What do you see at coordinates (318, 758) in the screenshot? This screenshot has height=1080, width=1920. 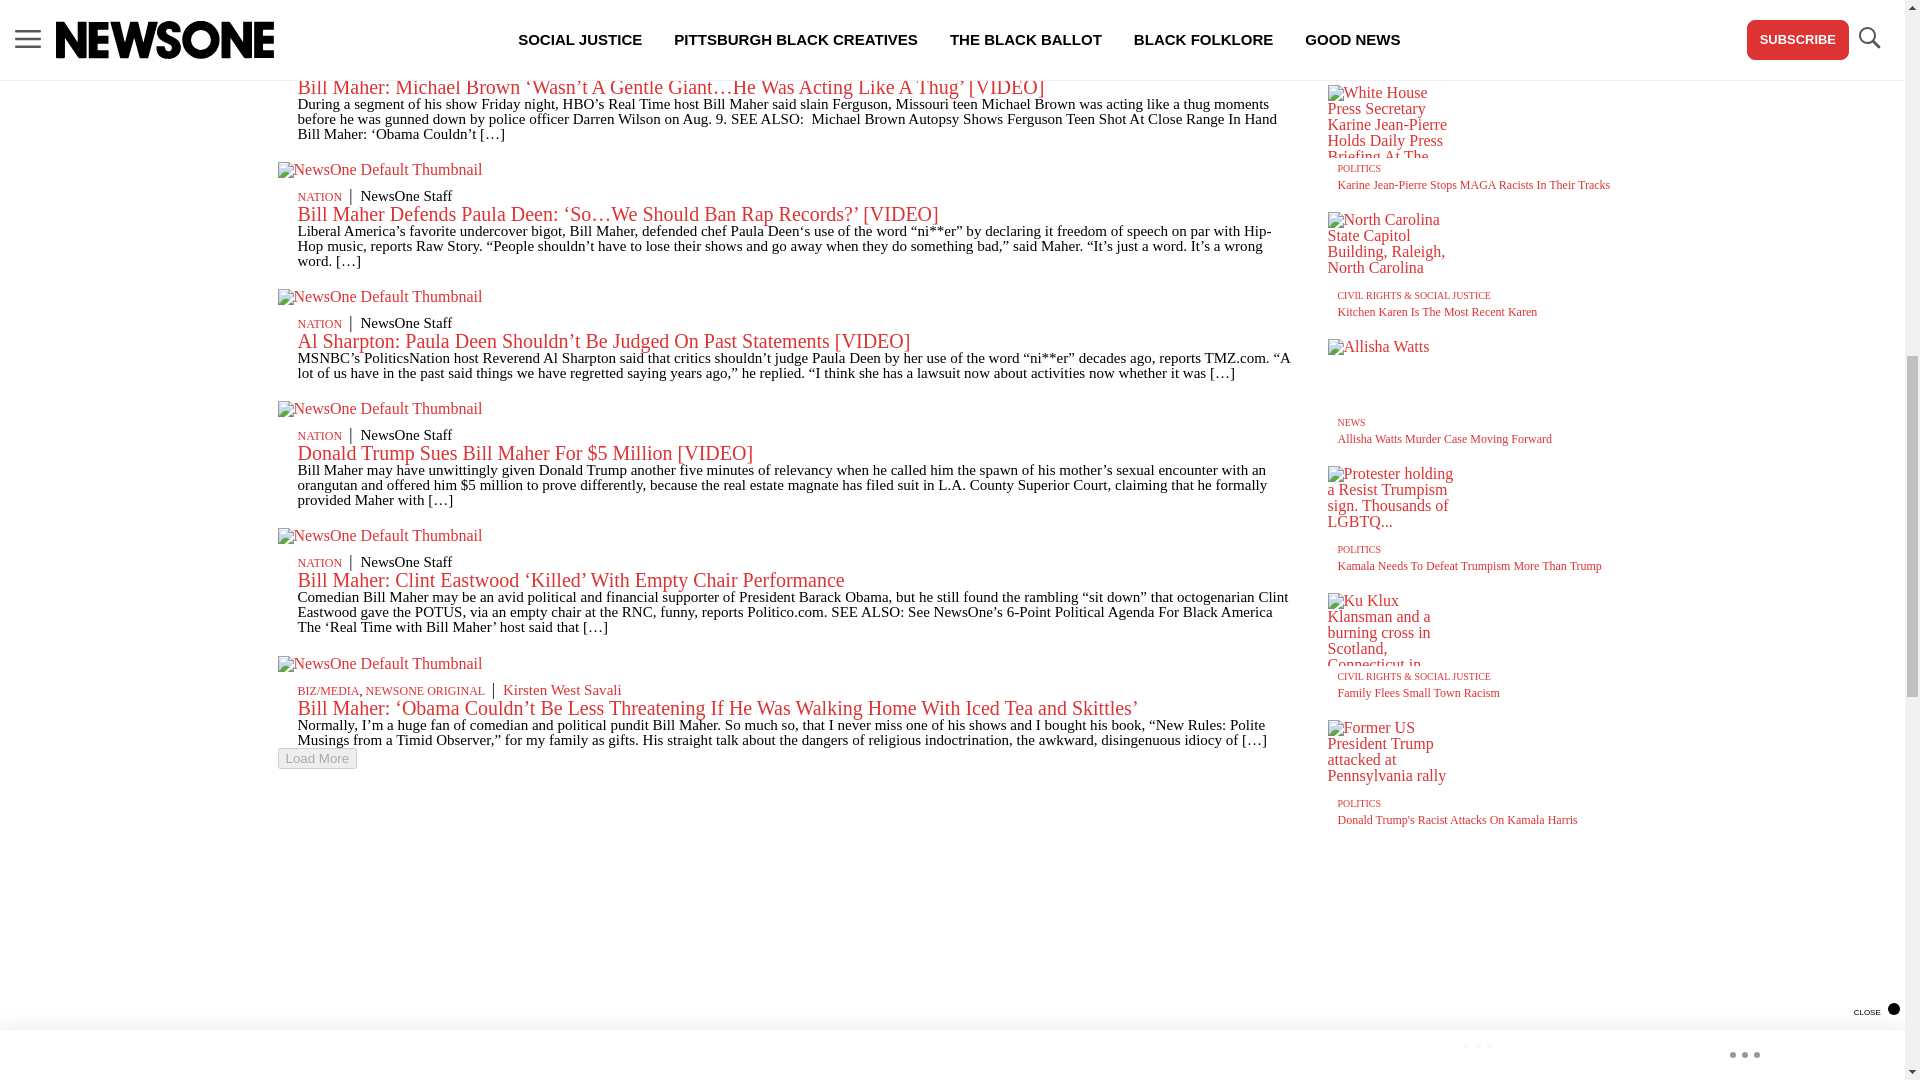 I see `Load More` at bounding box center [318, 758].